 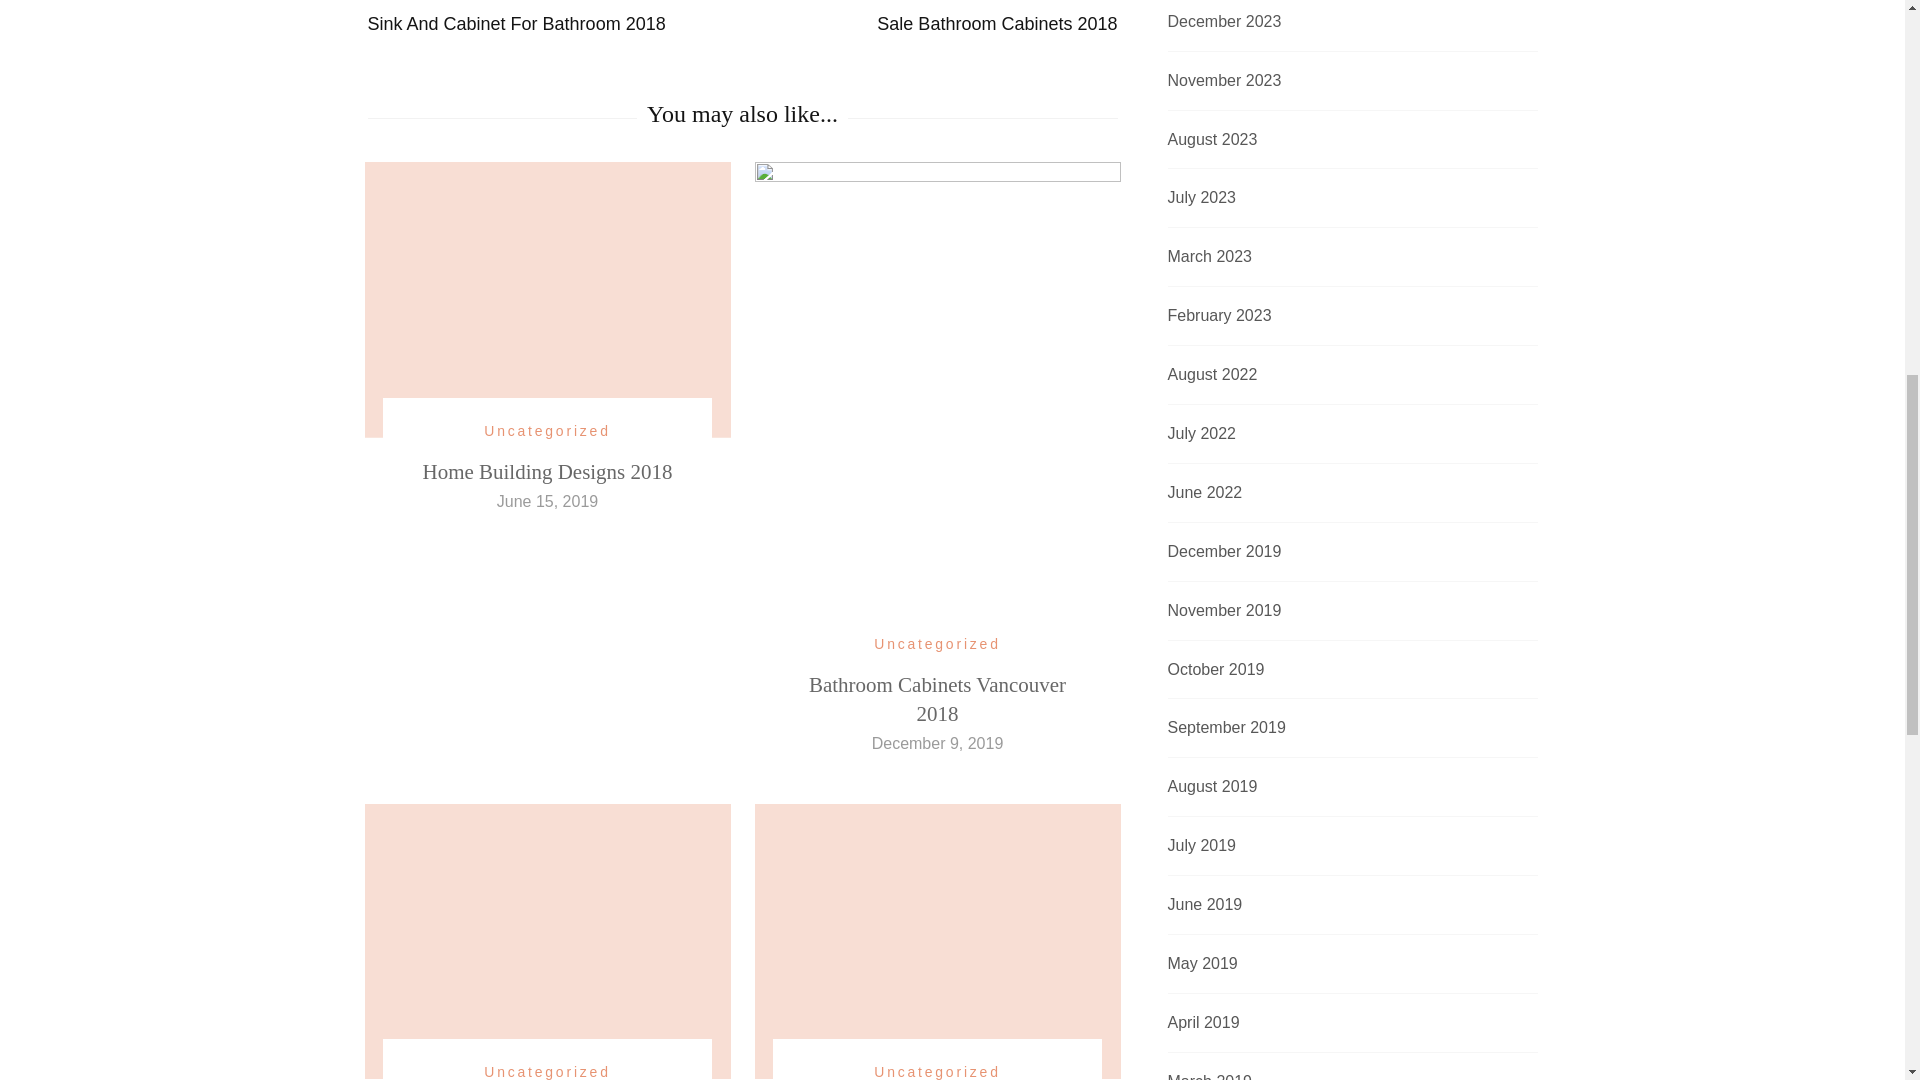 What do you see at coordinates (547, 500) in the screenshot?
I see `Uncategorized` at bounding box center [547, 500].